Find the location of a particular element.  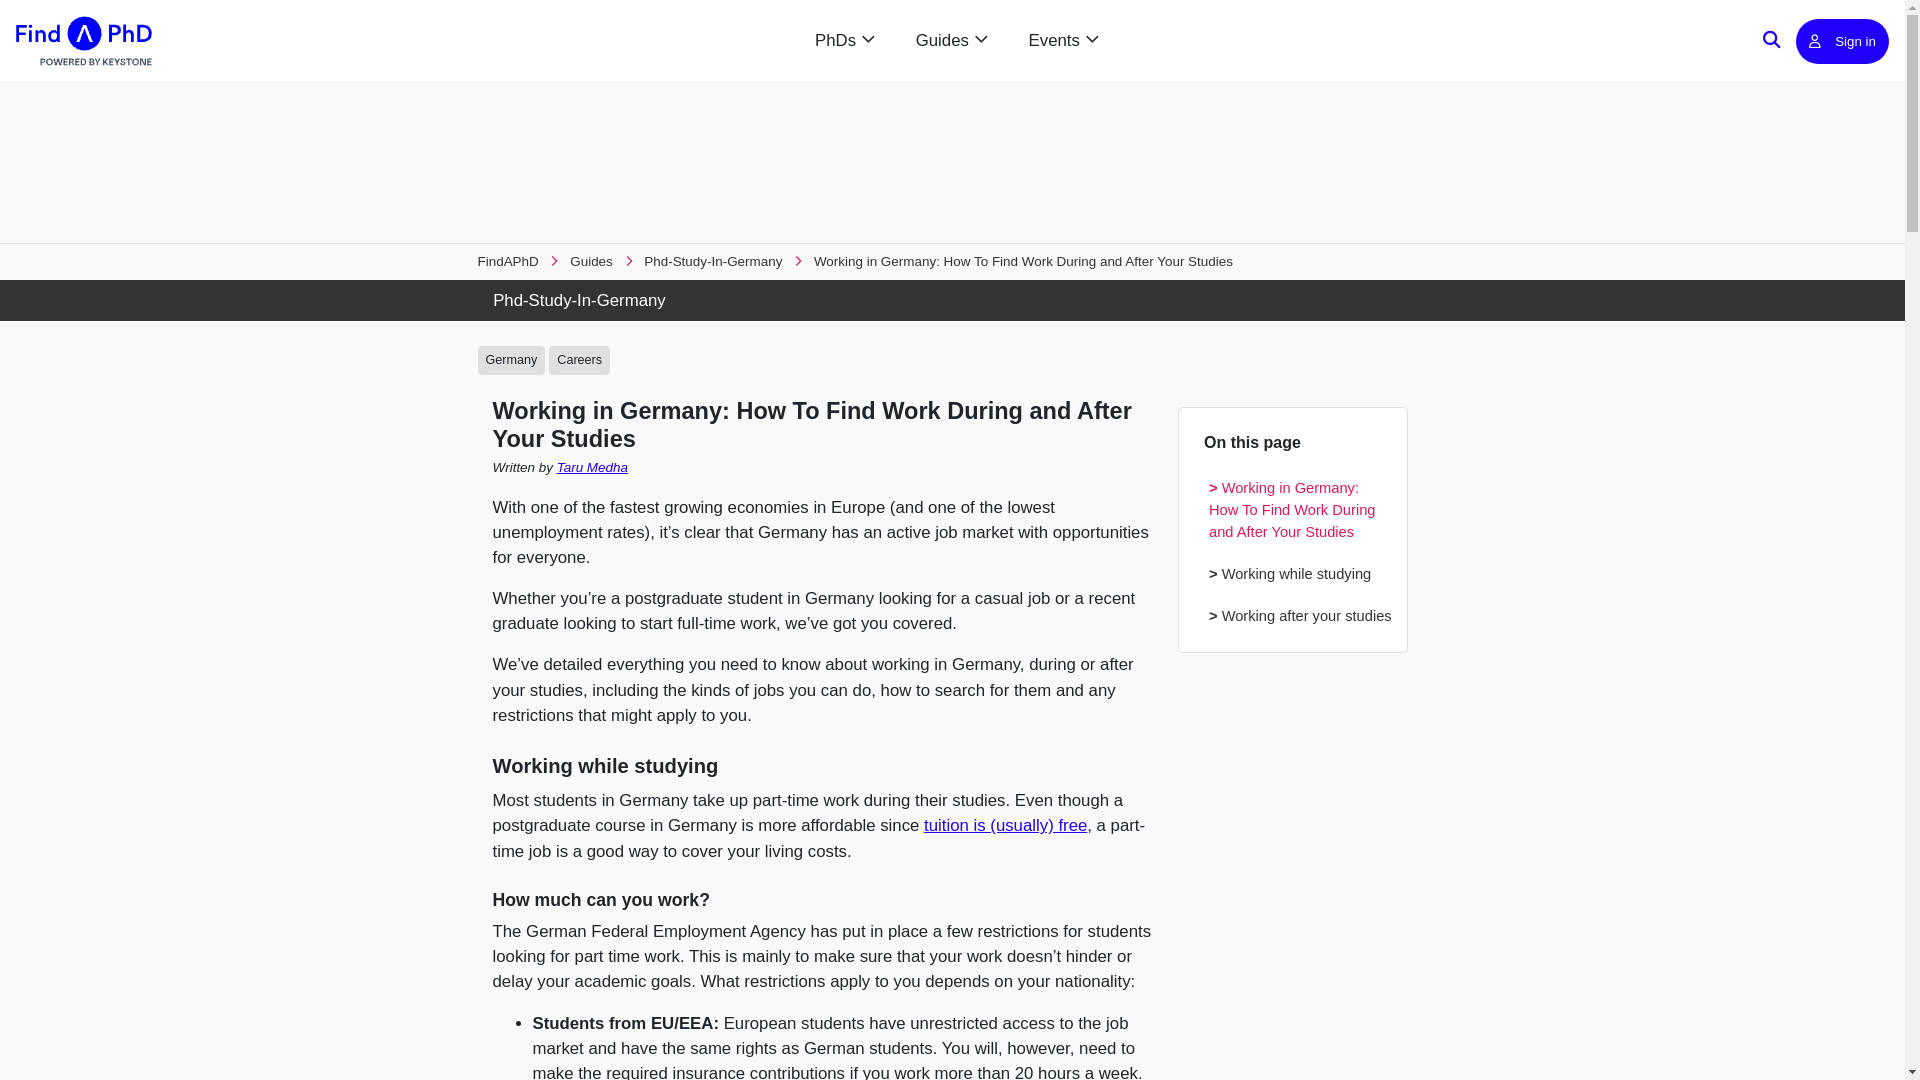

Phd-Study-In-Germany is located at coordinates (712, 260).